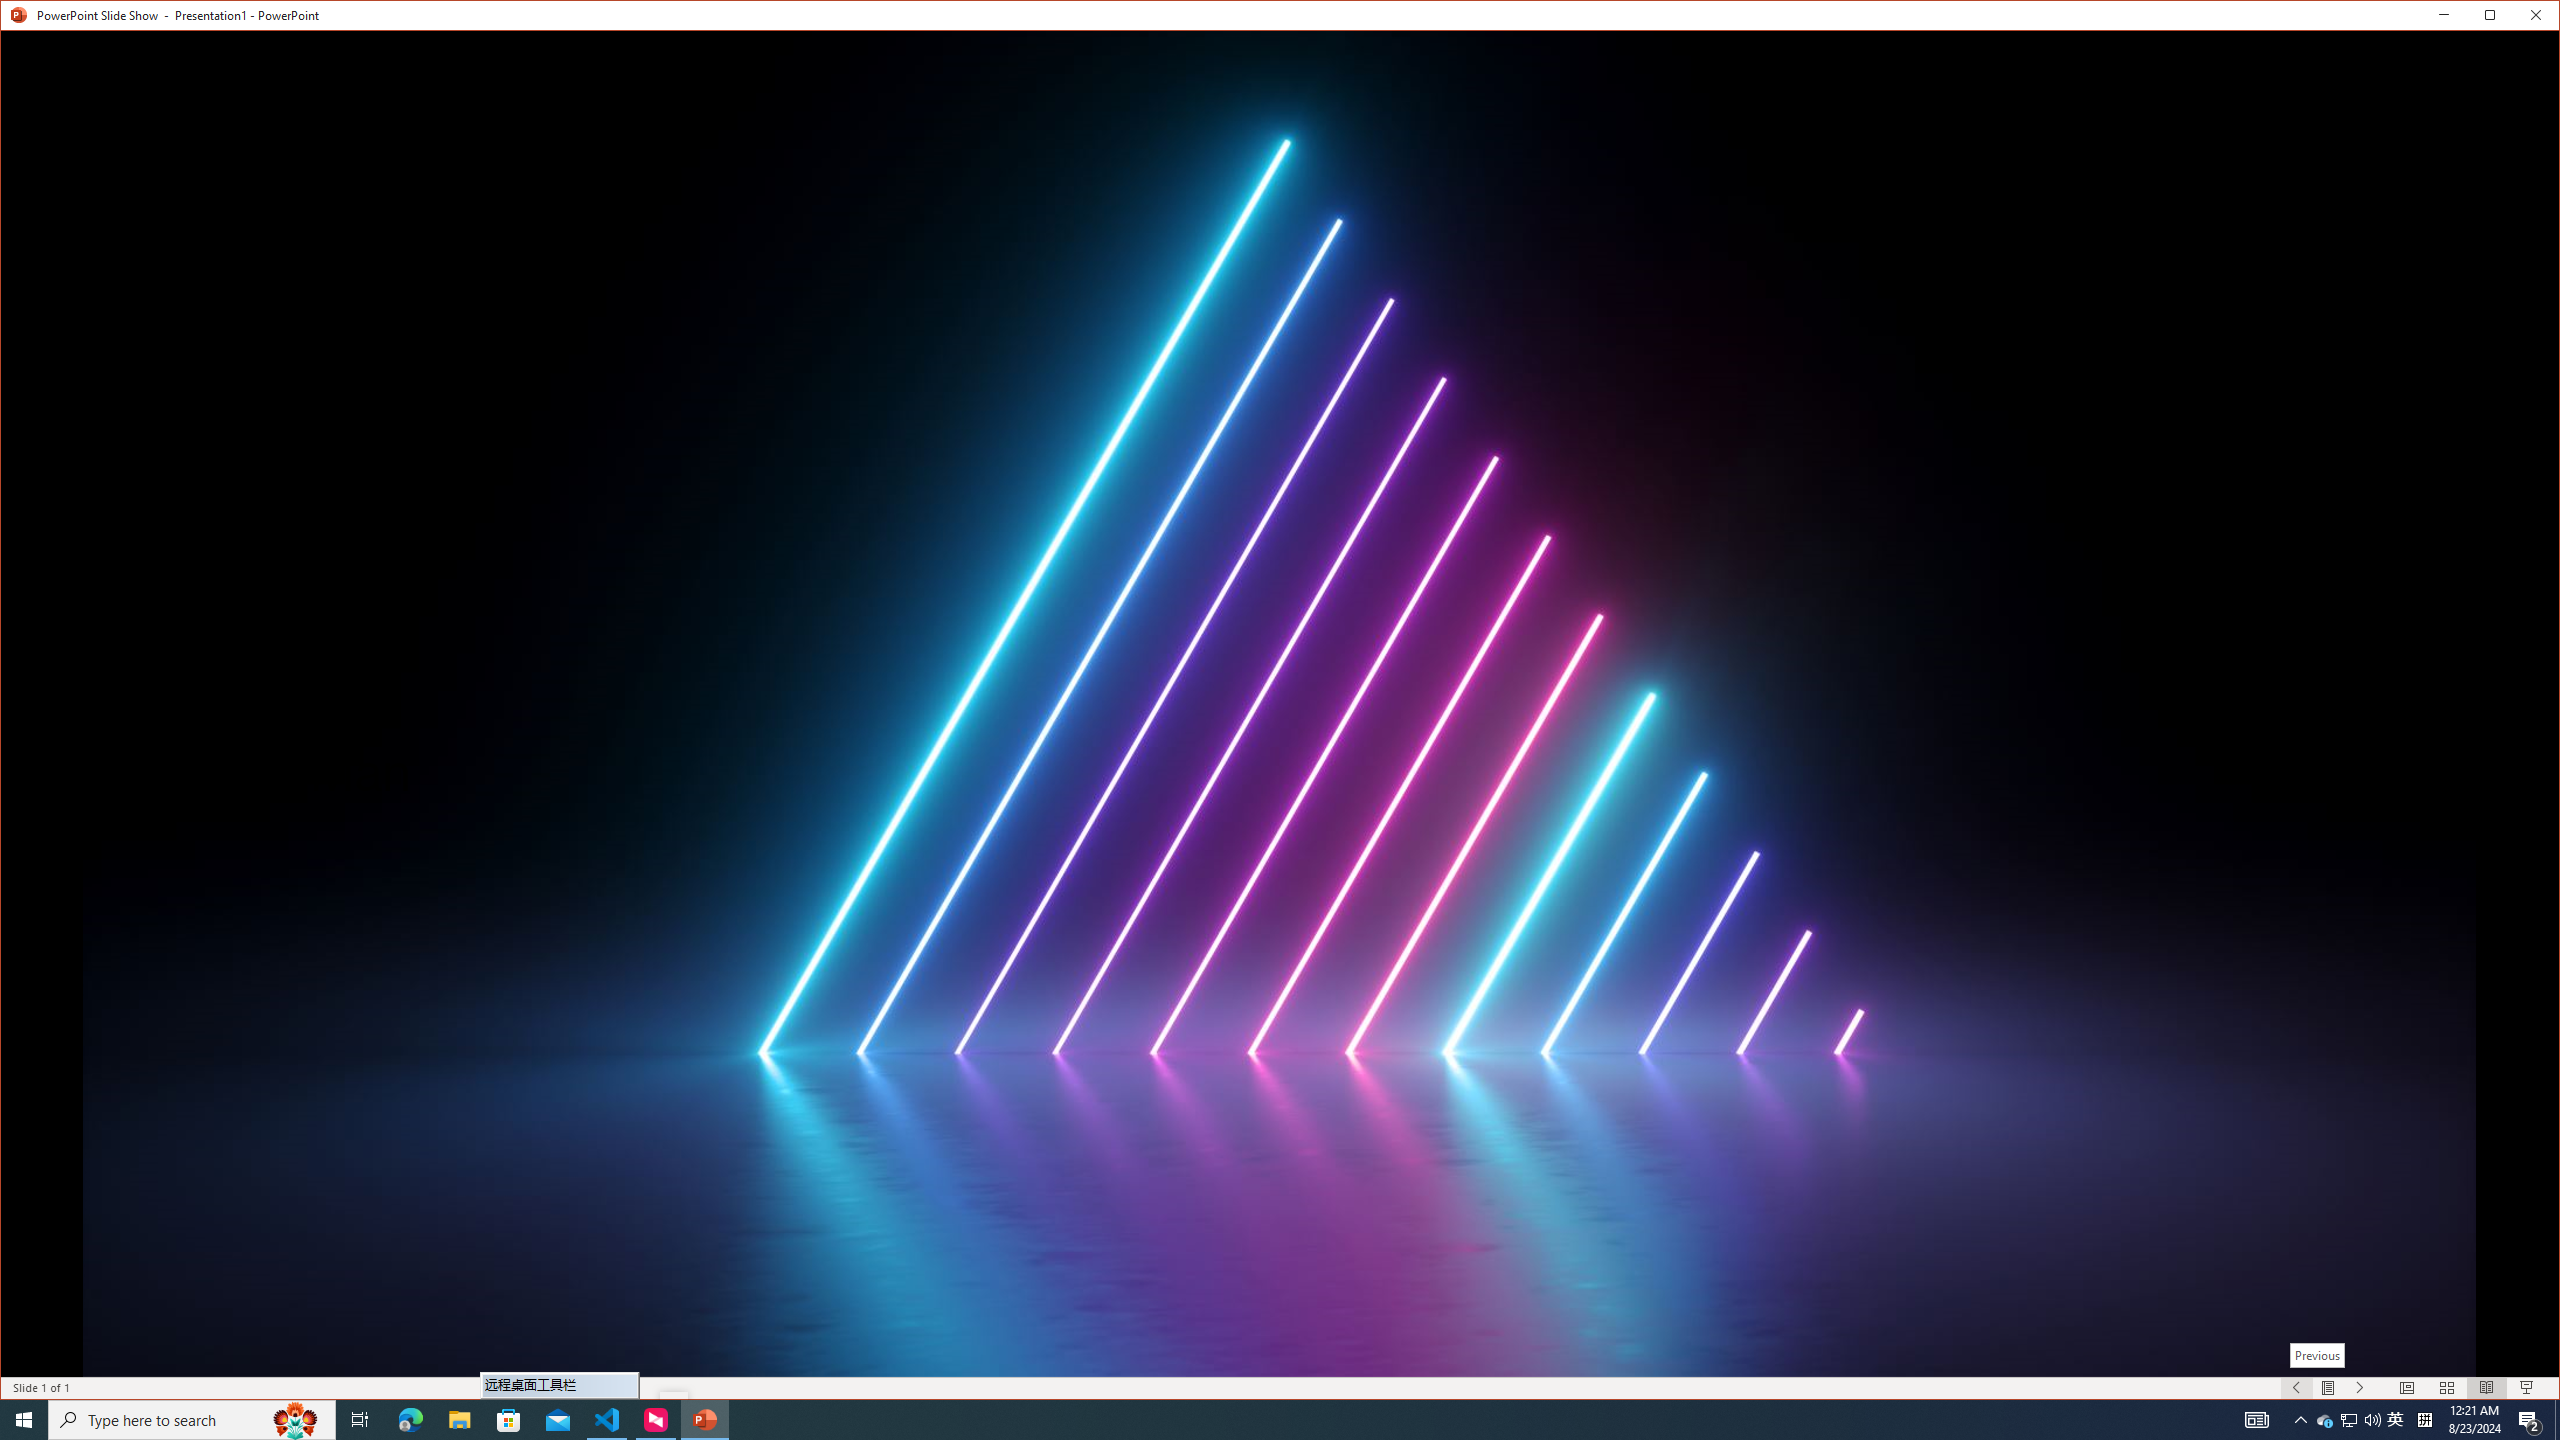  I want to click on Tray Input Indicator - Chinese (Simplified, China), so click(608, 1420).